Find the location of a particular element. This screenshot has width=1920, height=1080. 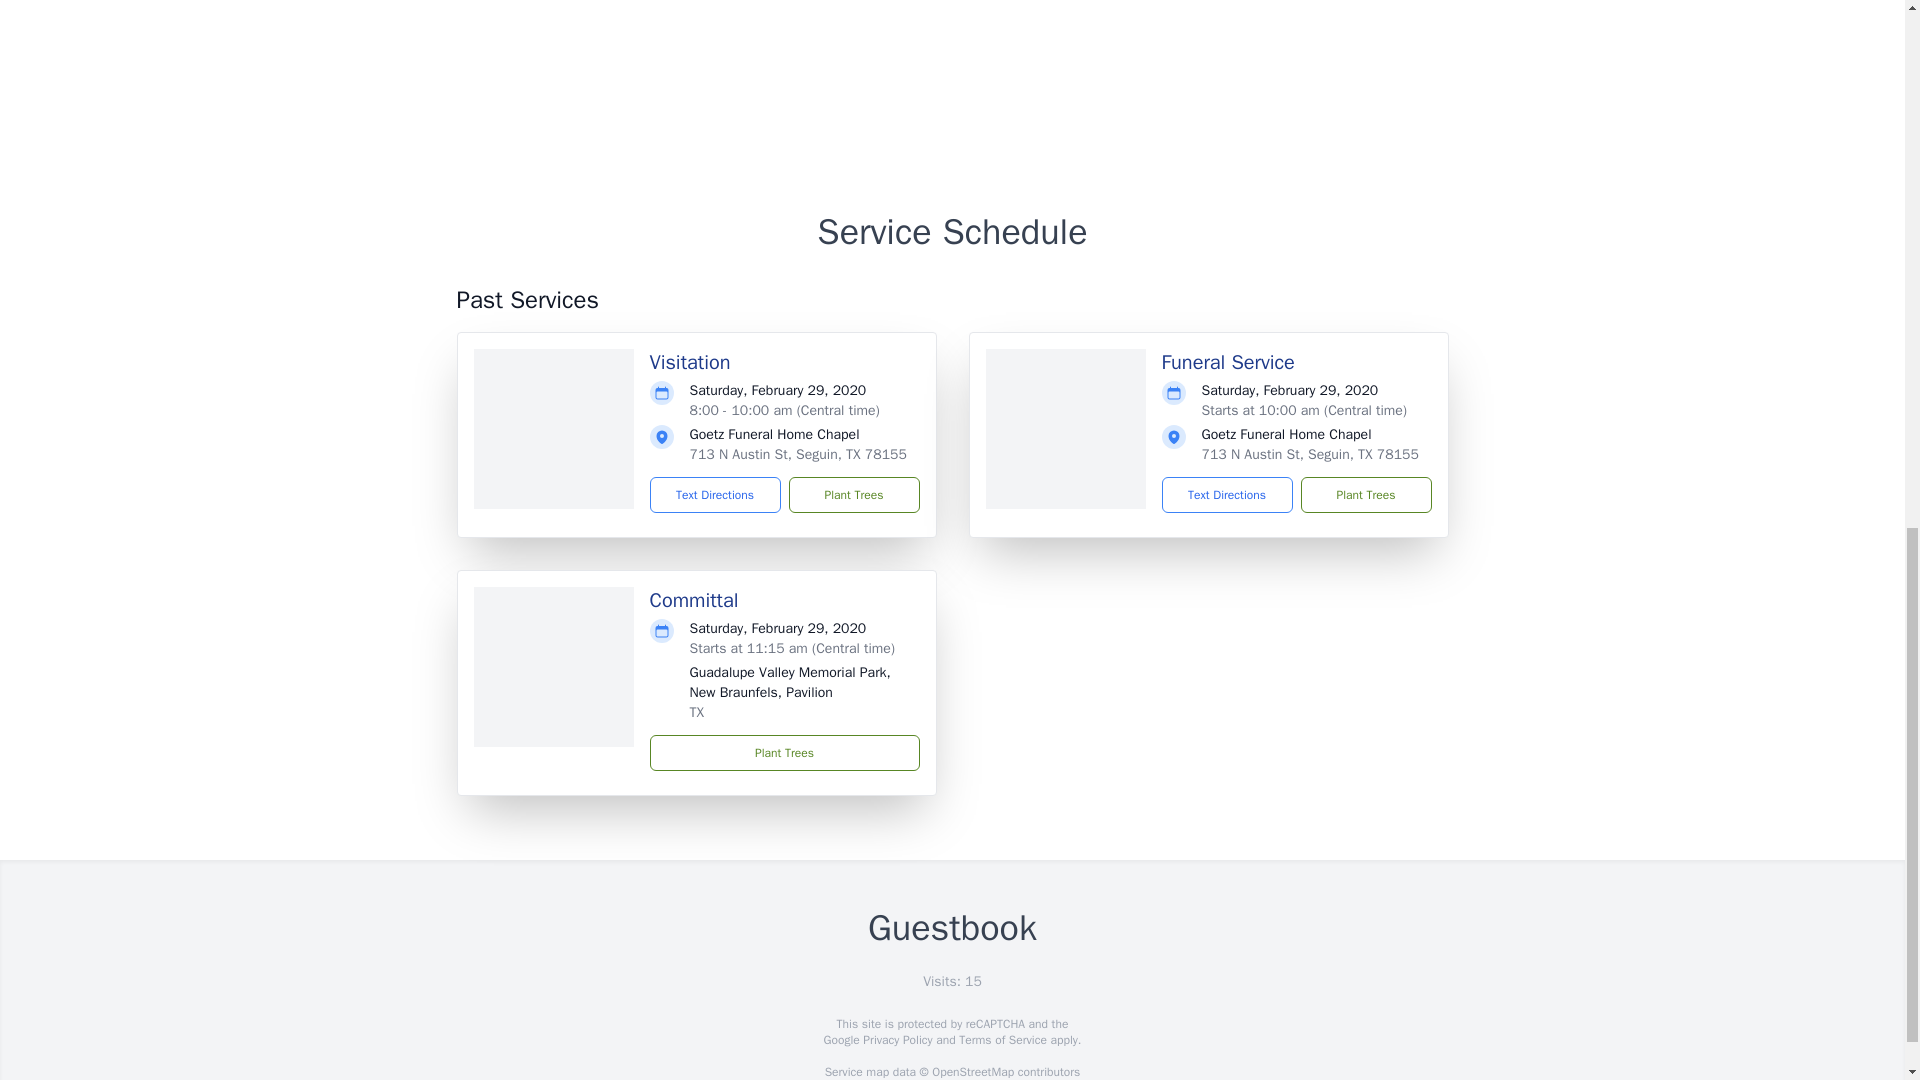

Text Directions is located at coordinates (1226, 495).